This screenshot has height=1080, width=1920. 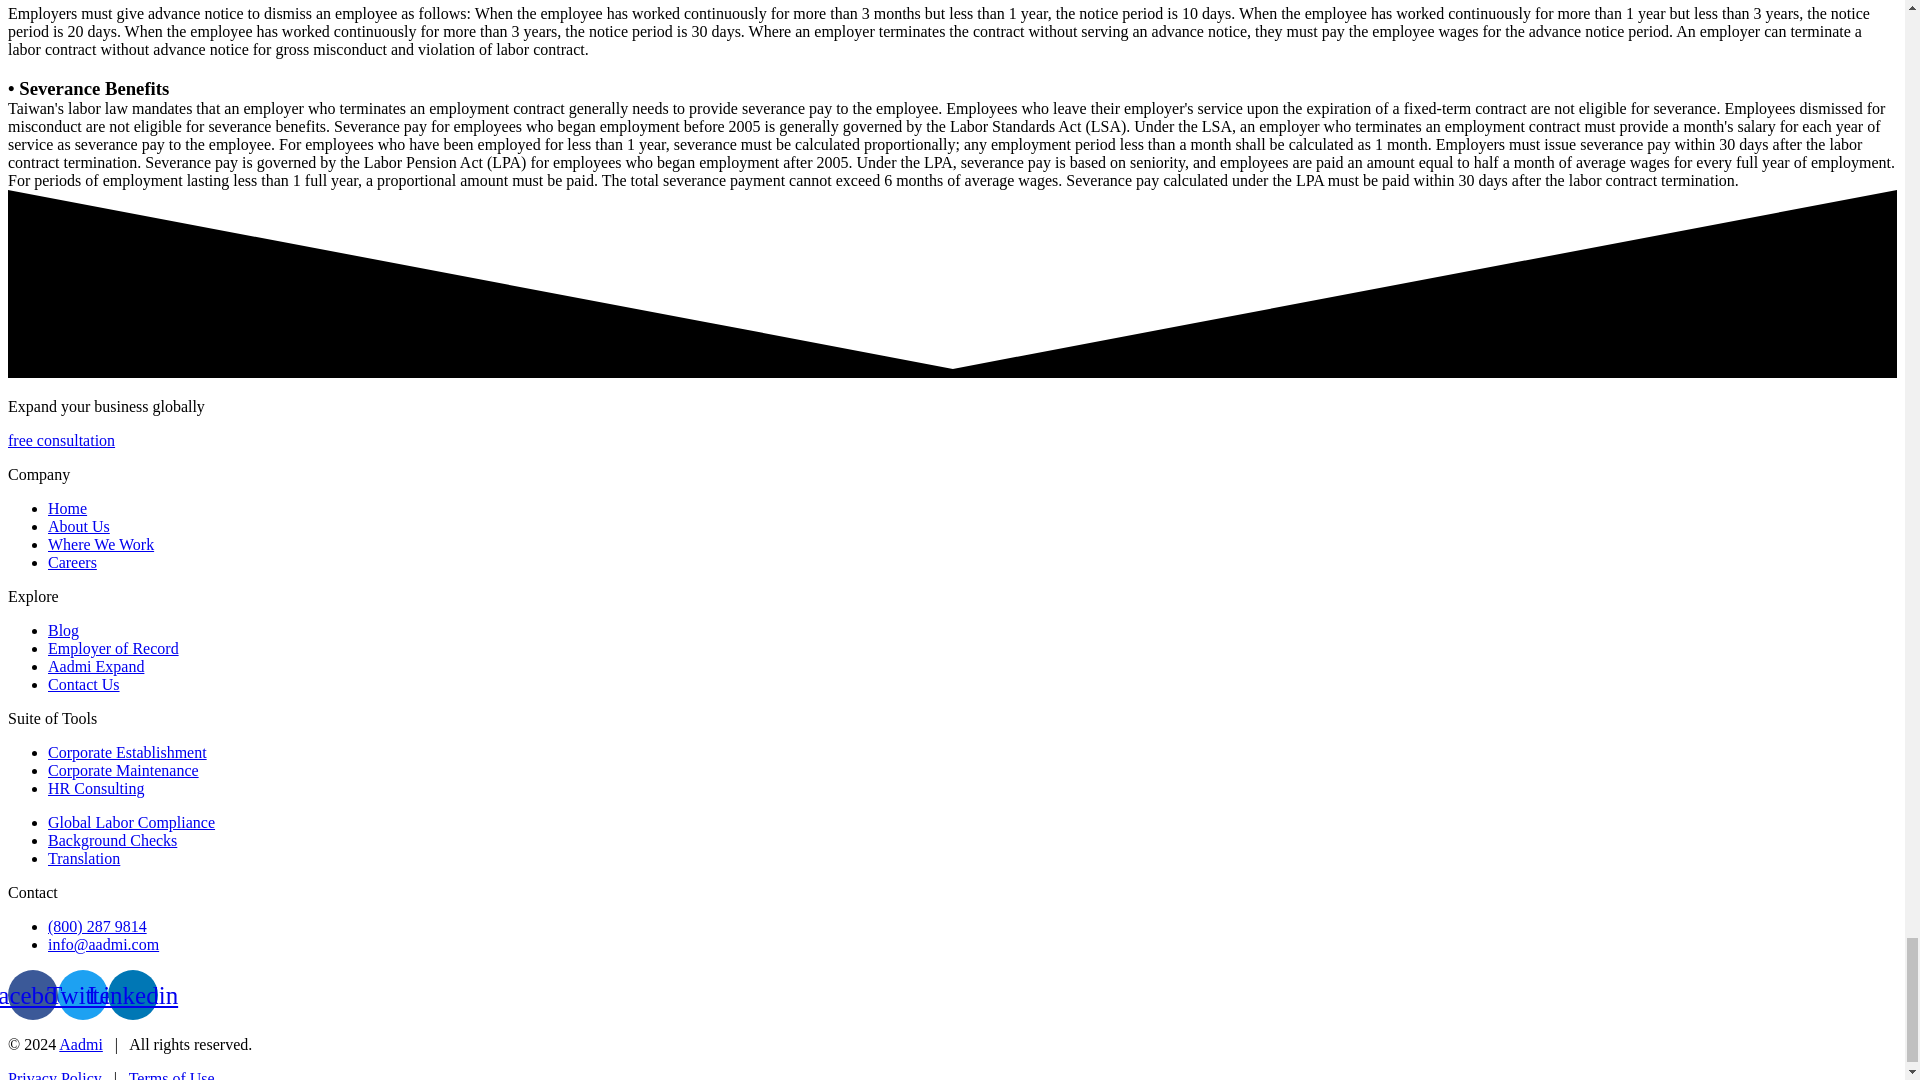 What do you see at coordinates (67, 508) in the screenshot?
I see `Home` at bounding box center [67, 508].